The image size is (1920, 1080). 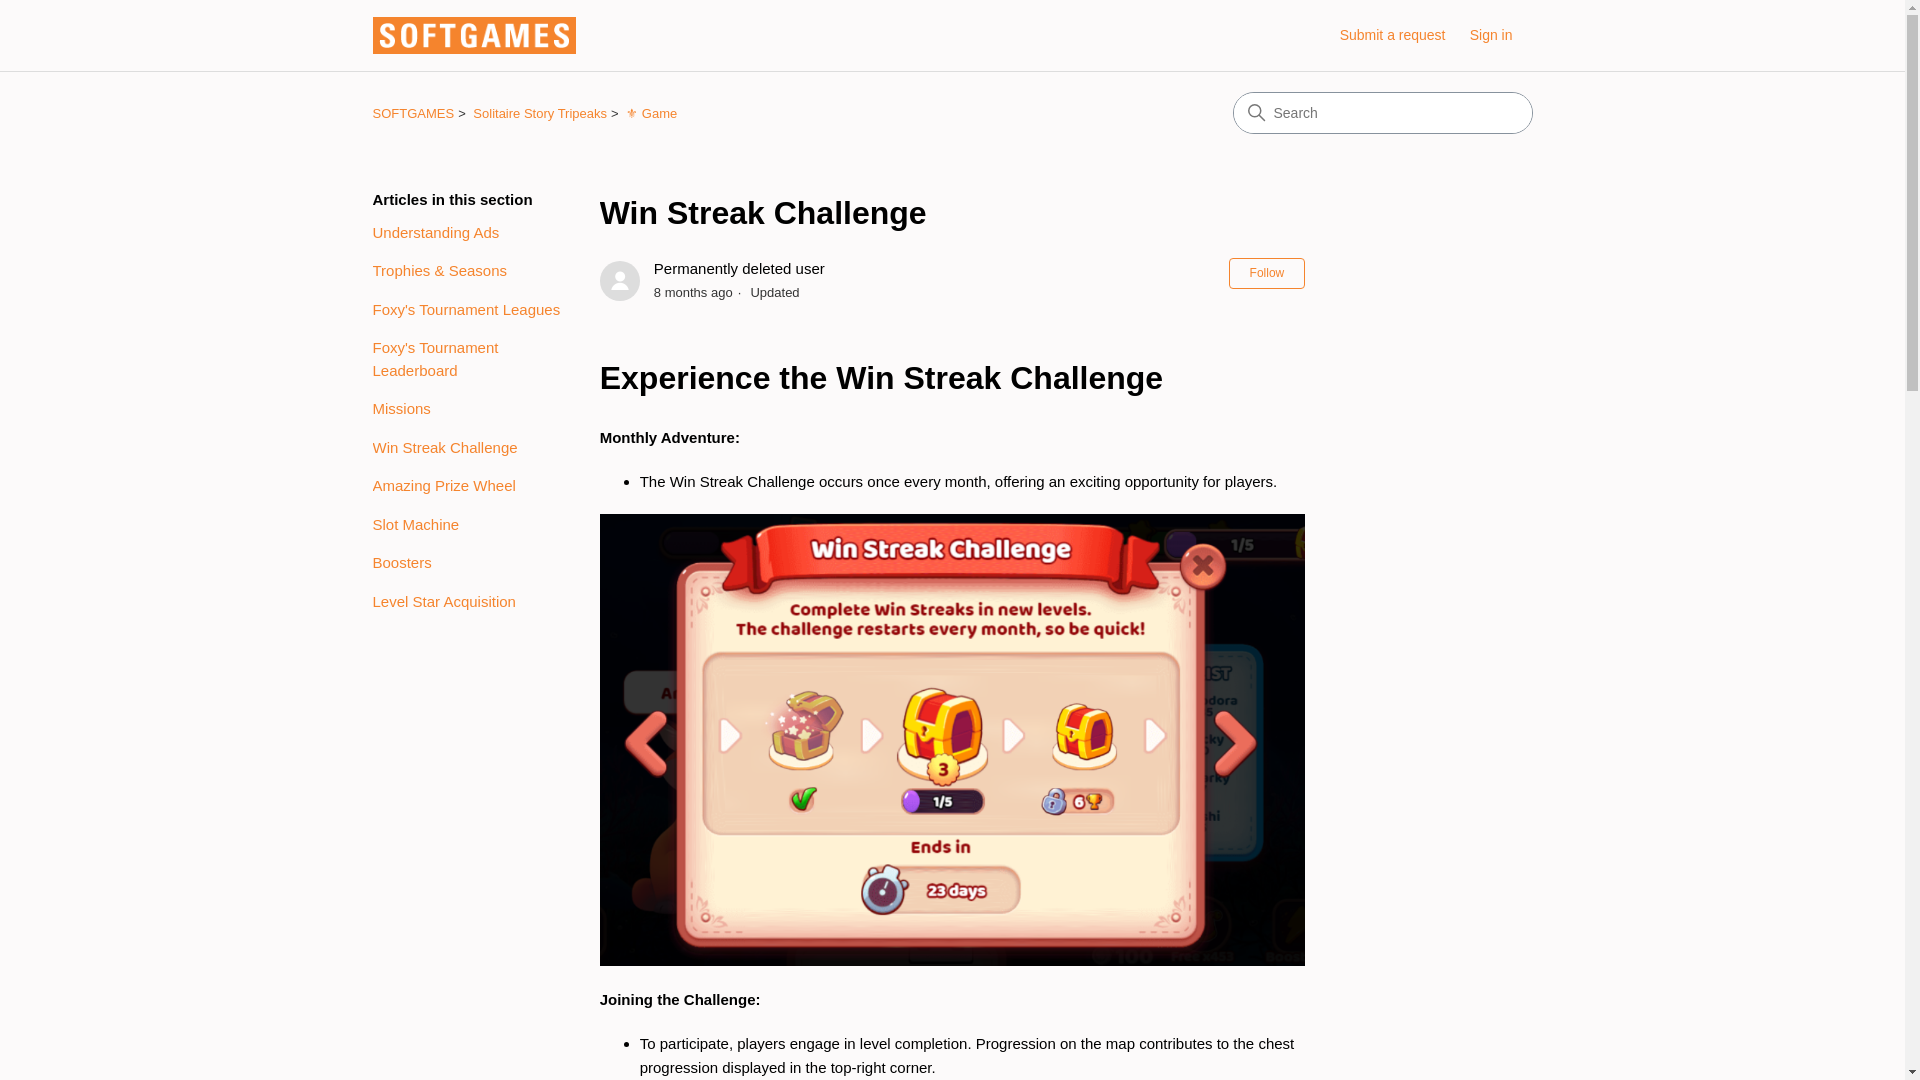 I want to click on Slot Machine, so click(x=470, y=525).